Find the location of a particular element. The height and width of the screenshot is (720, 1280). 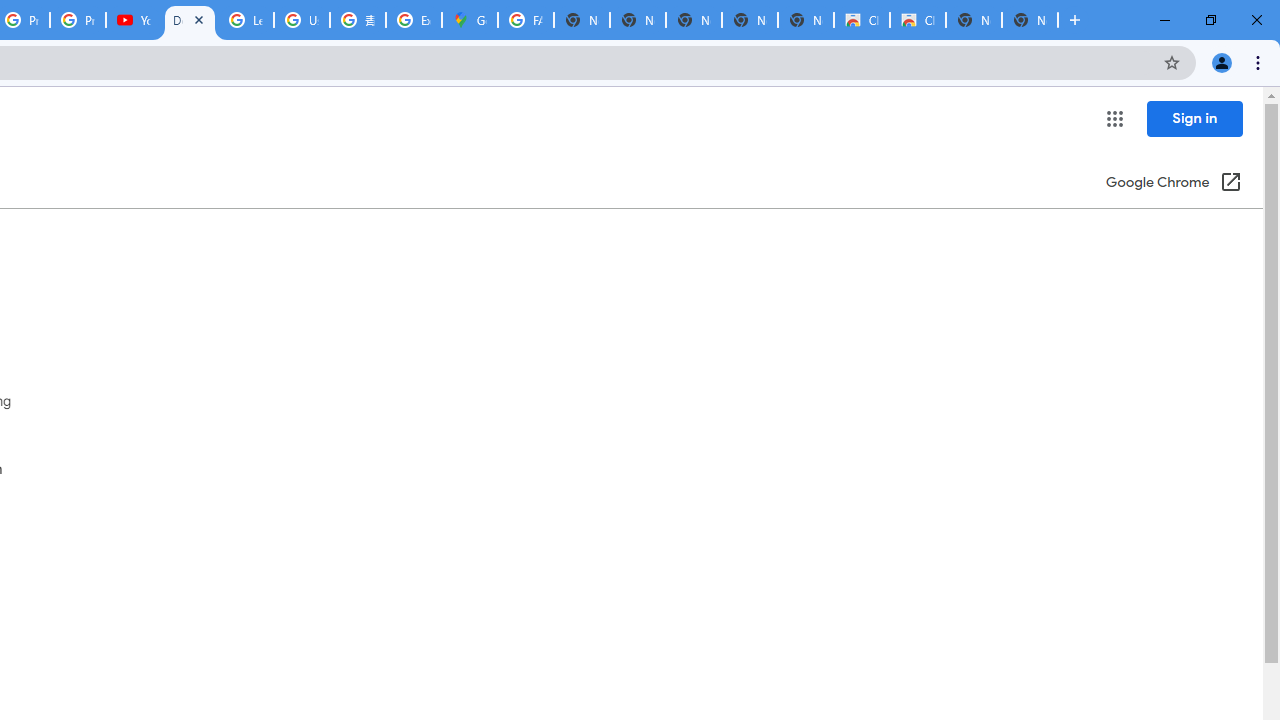

Explore new street-level details - Google Maps Help is located at coordinates (414, 20).